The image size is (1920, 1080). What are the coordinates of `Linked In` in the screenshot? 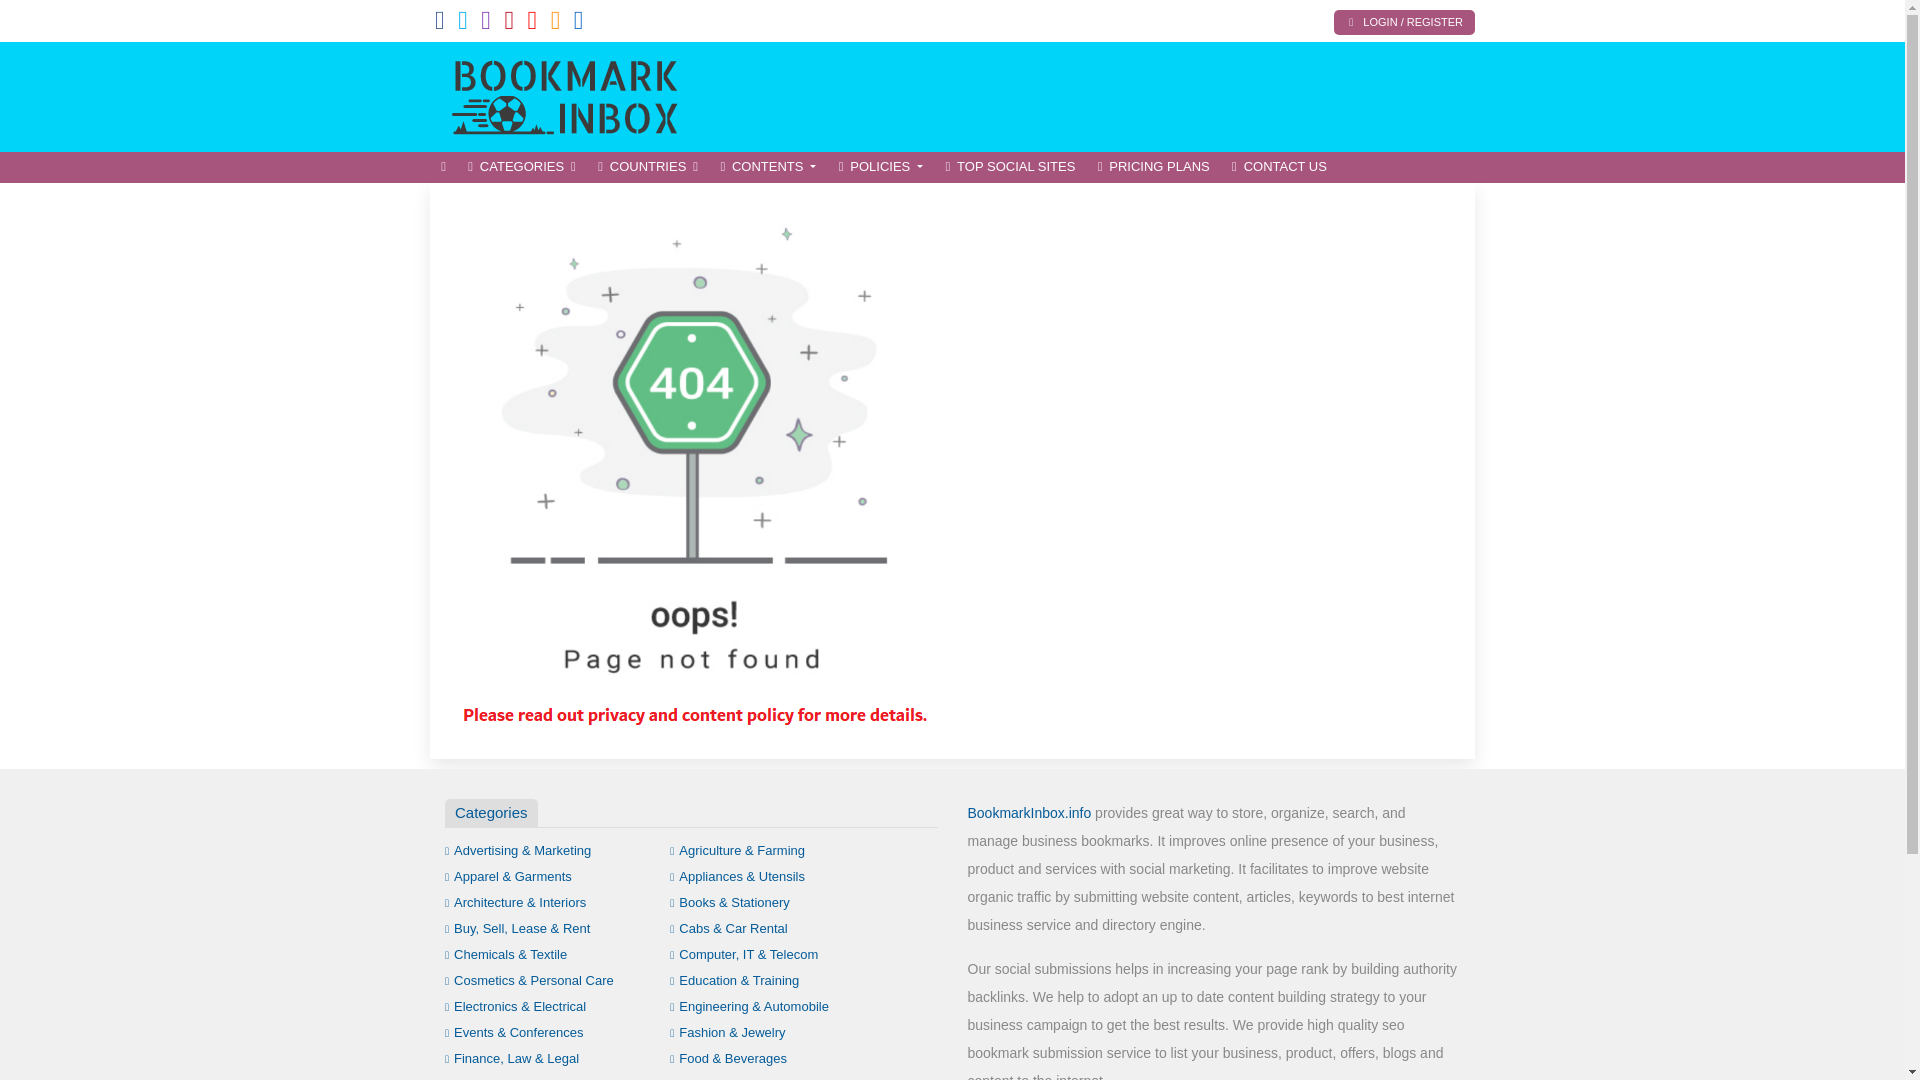 It's located at (578, 24).